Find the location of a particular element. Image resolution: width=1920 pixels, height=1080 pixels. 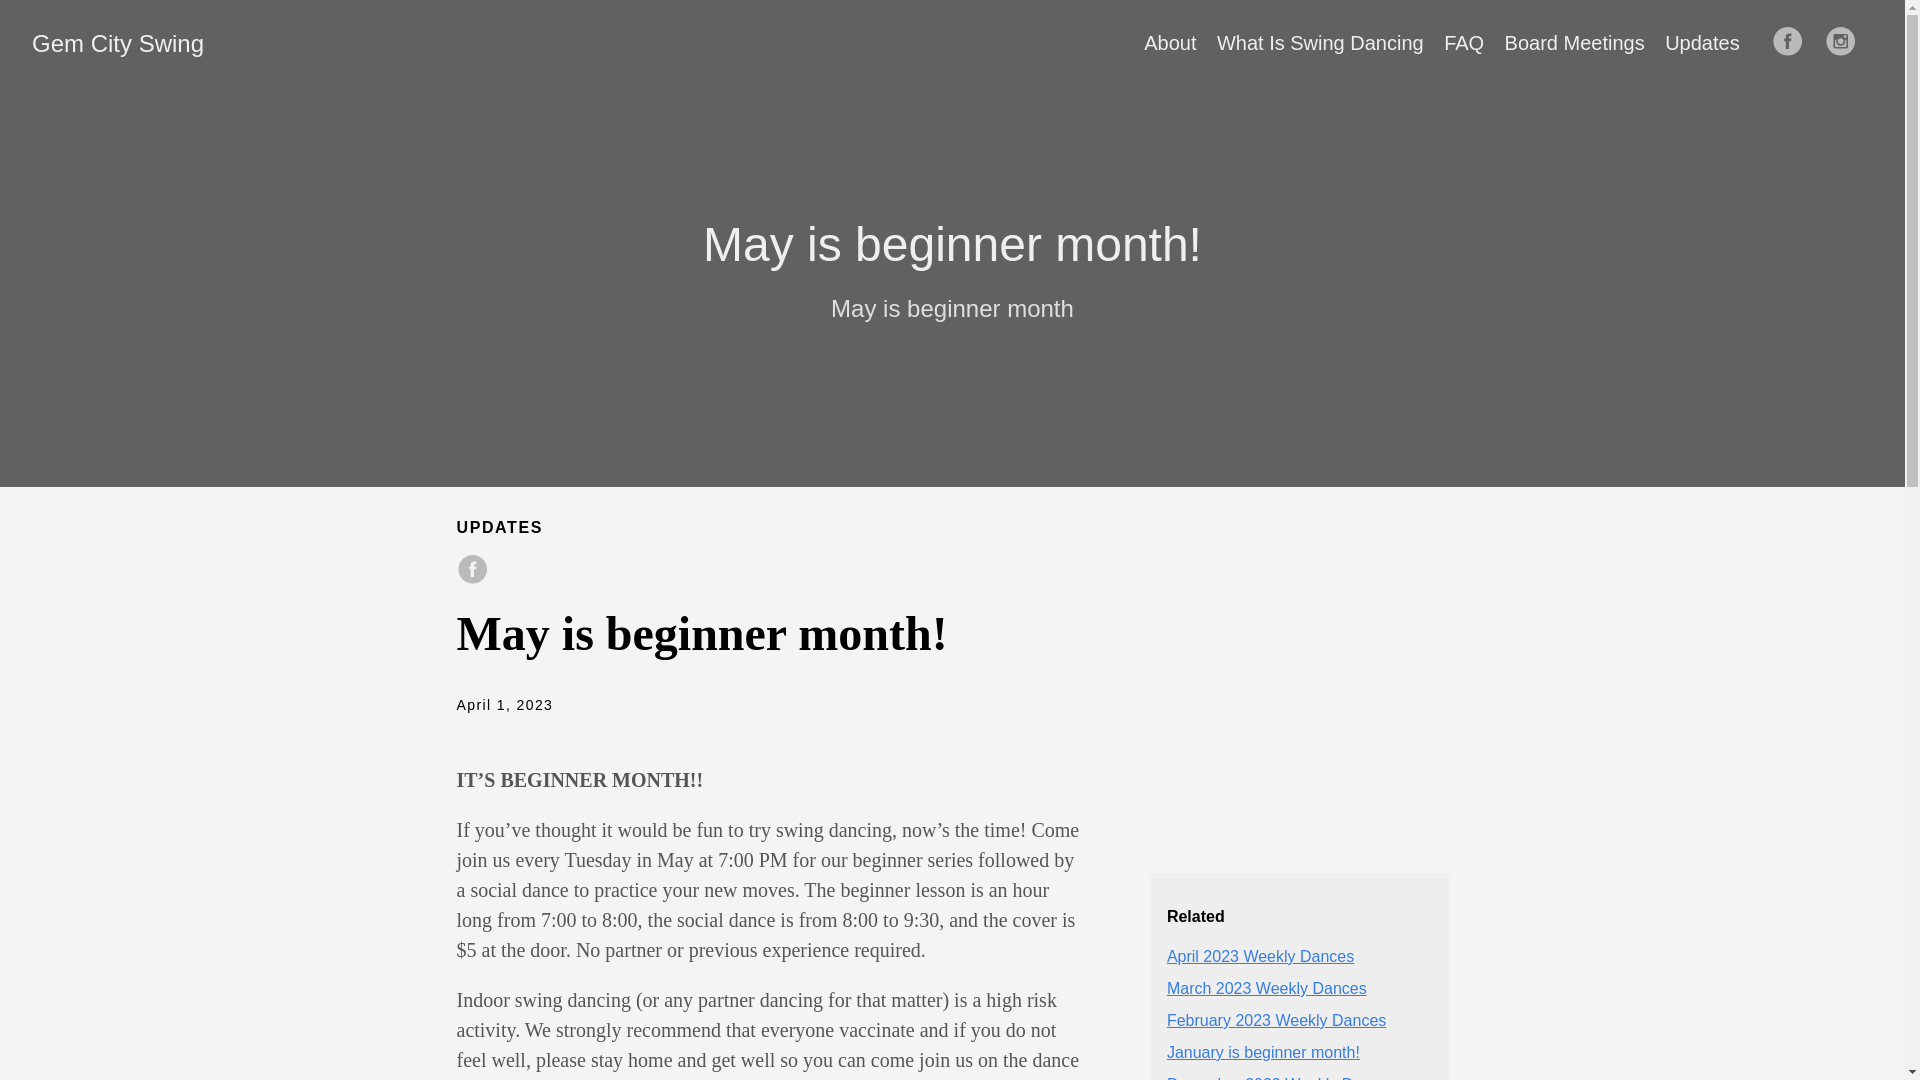

April 2023 Weekly Dances is located at coordinates (1260, 956).